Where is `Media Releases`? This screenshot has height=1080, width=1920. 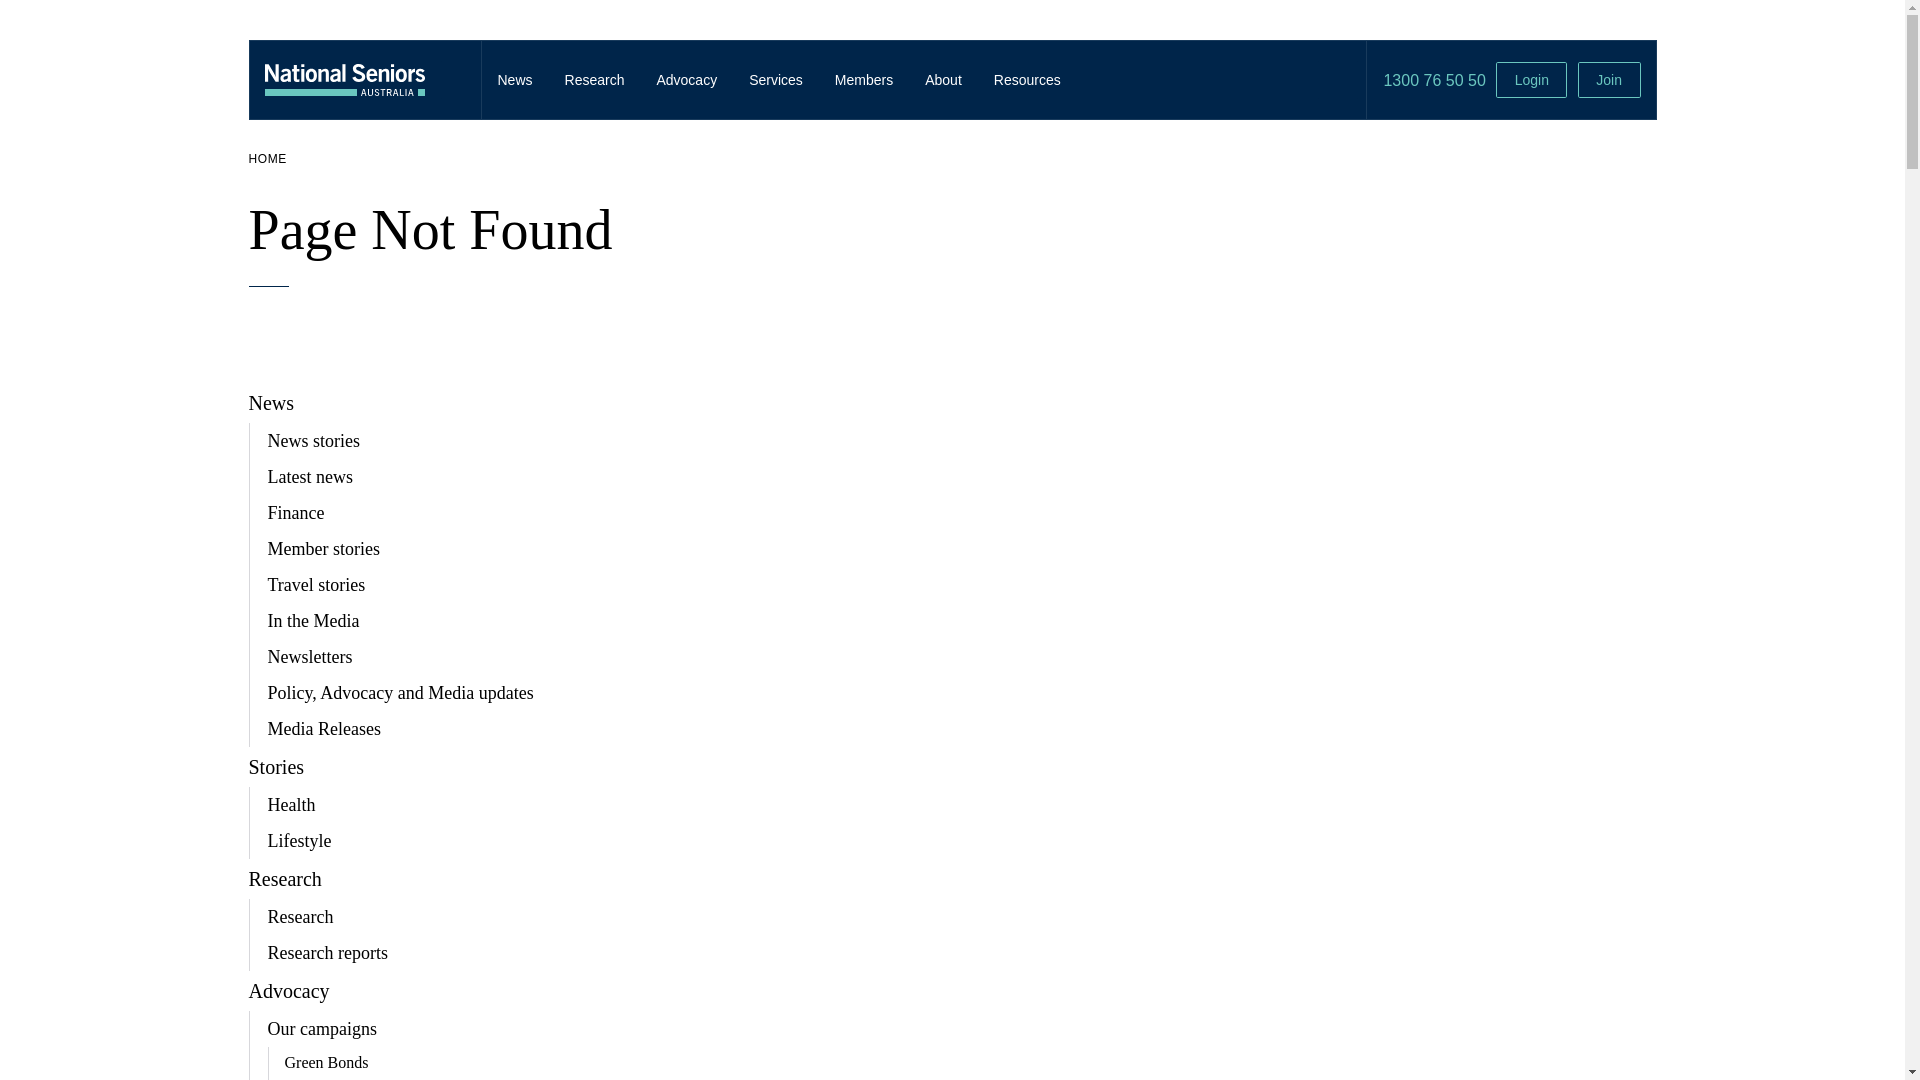
Media Releases is located at coordinates (324, 729).